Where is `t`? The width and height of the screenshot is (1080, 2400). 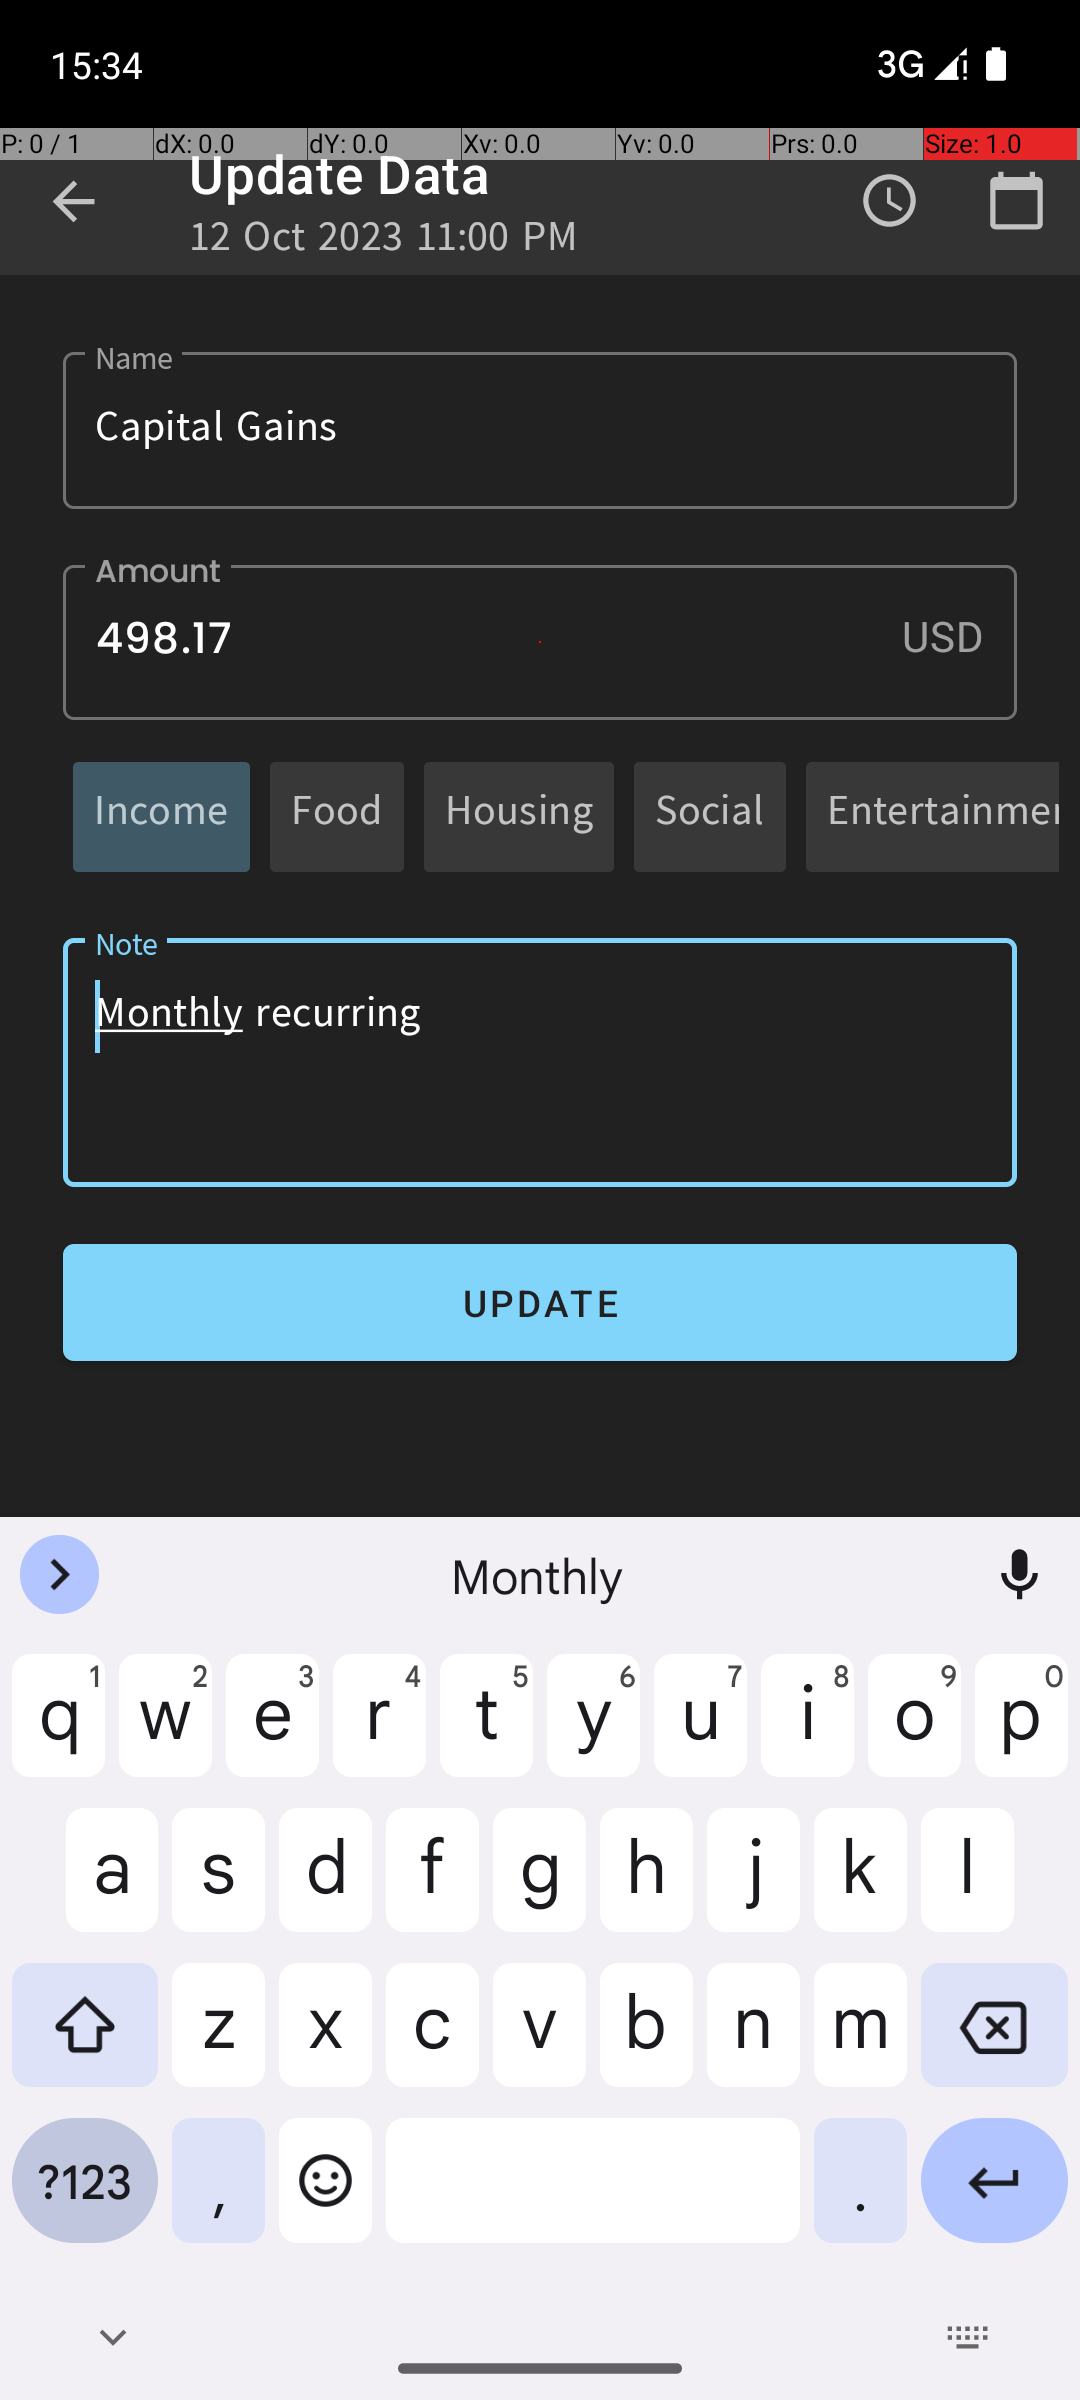
t is located at coordinates (486, 1731).